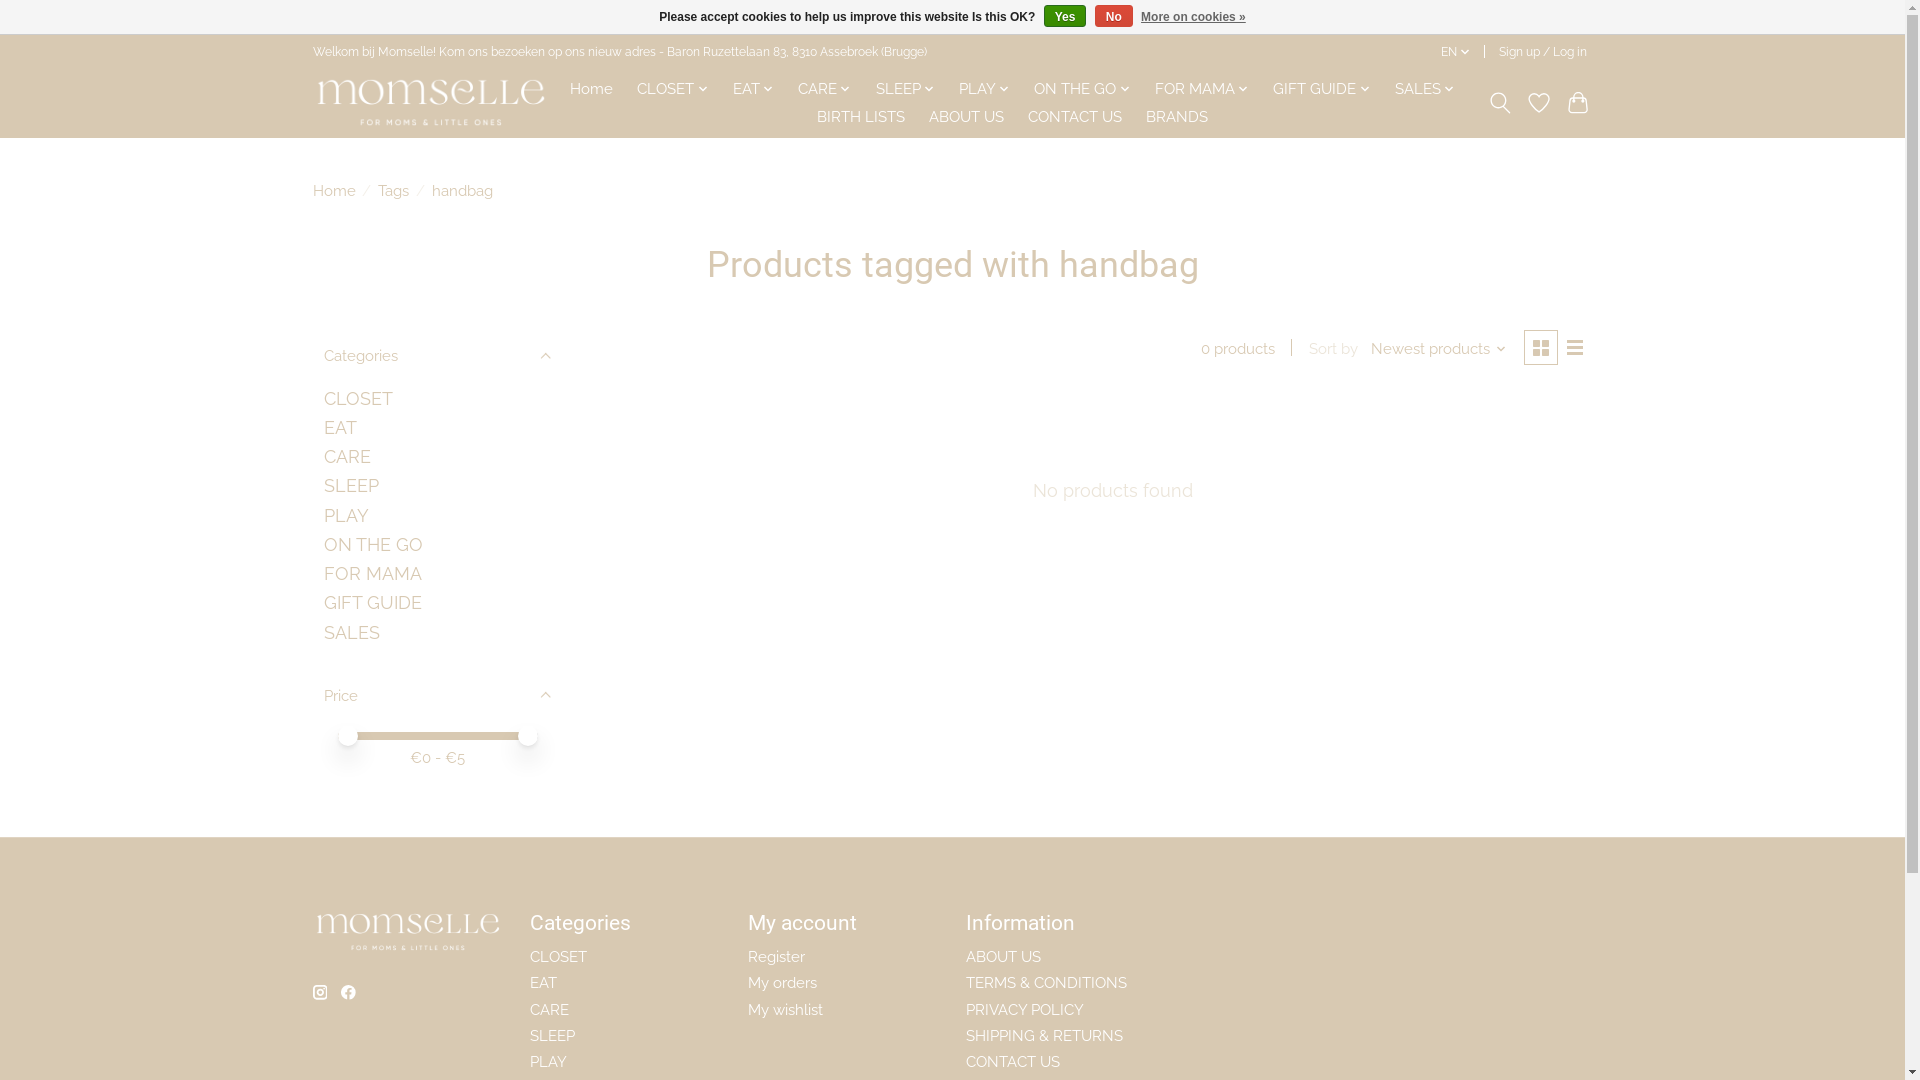  Describe the element at coordinates (394, 190) in the screenshot. I see `Tags` at that location.